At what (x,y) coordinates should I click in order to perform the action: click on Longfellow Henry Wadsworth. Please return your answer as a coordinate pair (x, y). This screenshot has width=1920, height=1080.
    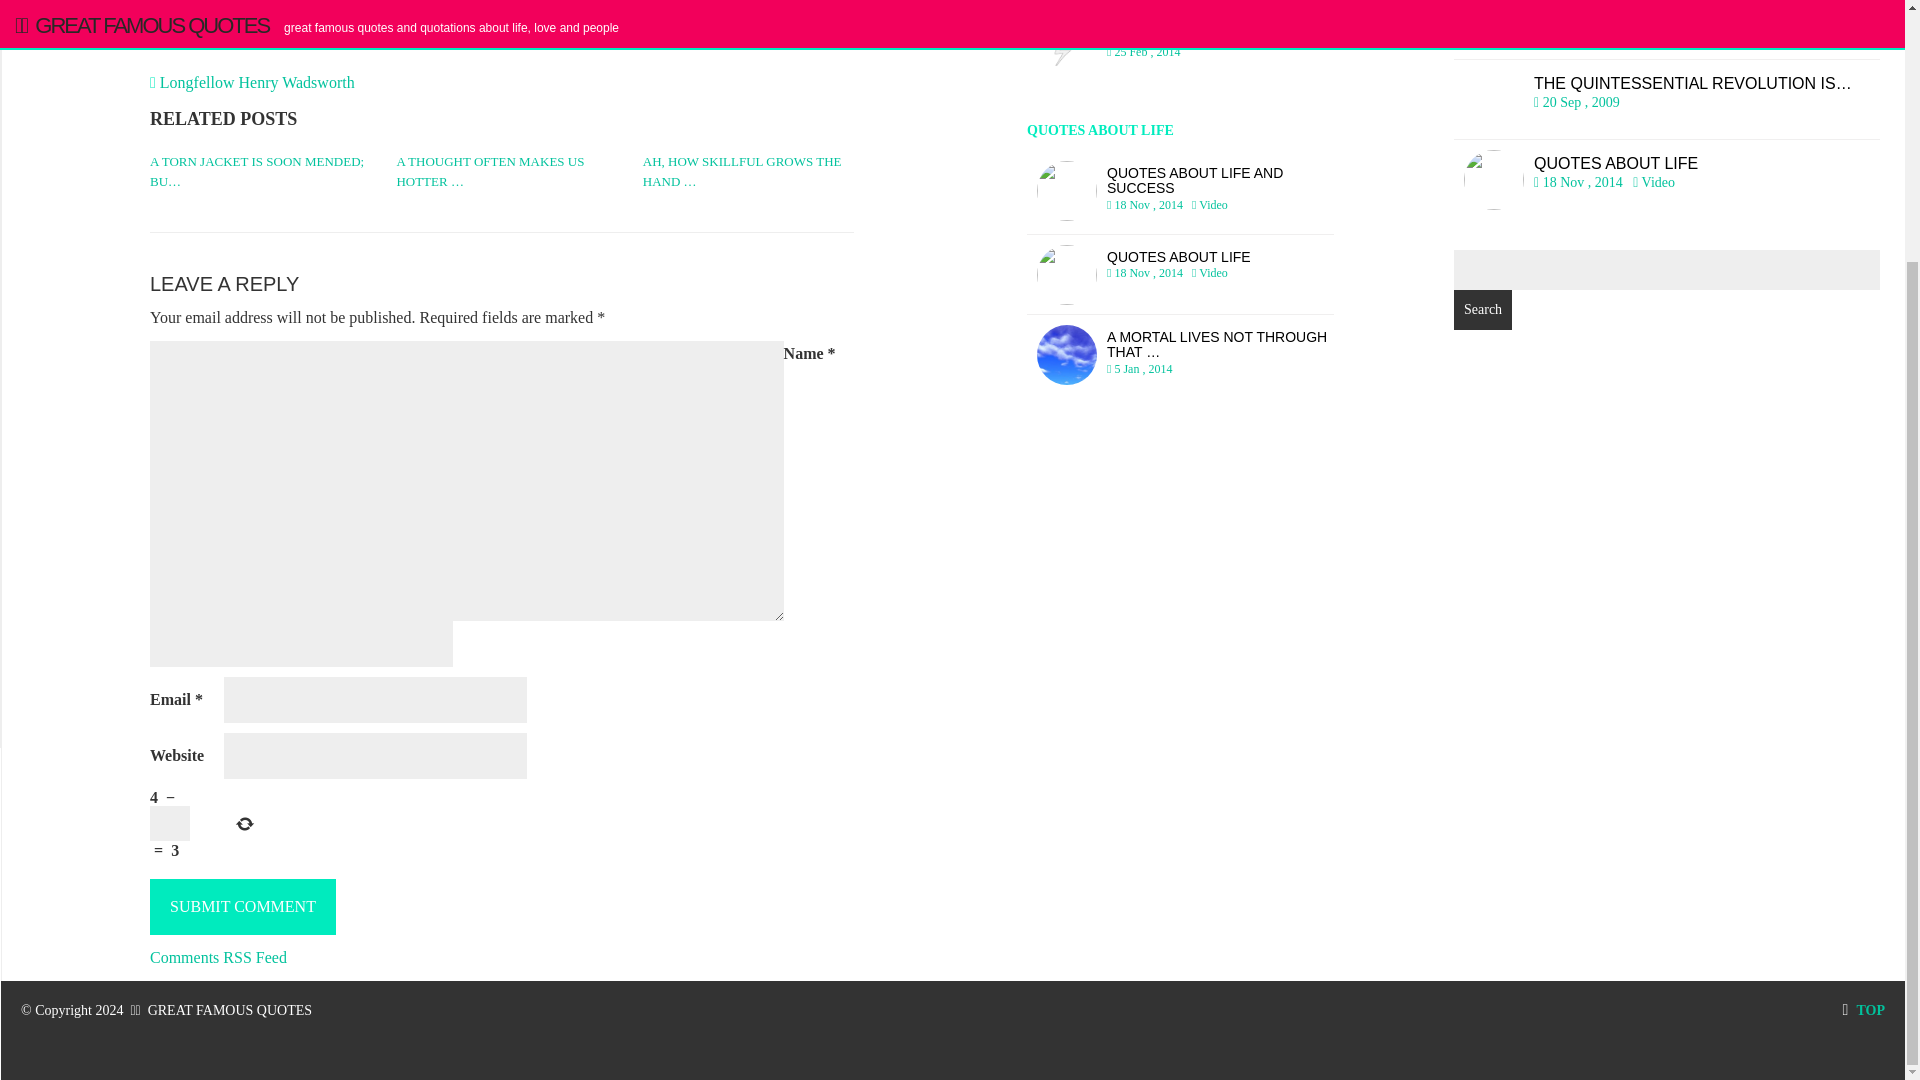
    Looking at the image, I should click on (1180, 275).